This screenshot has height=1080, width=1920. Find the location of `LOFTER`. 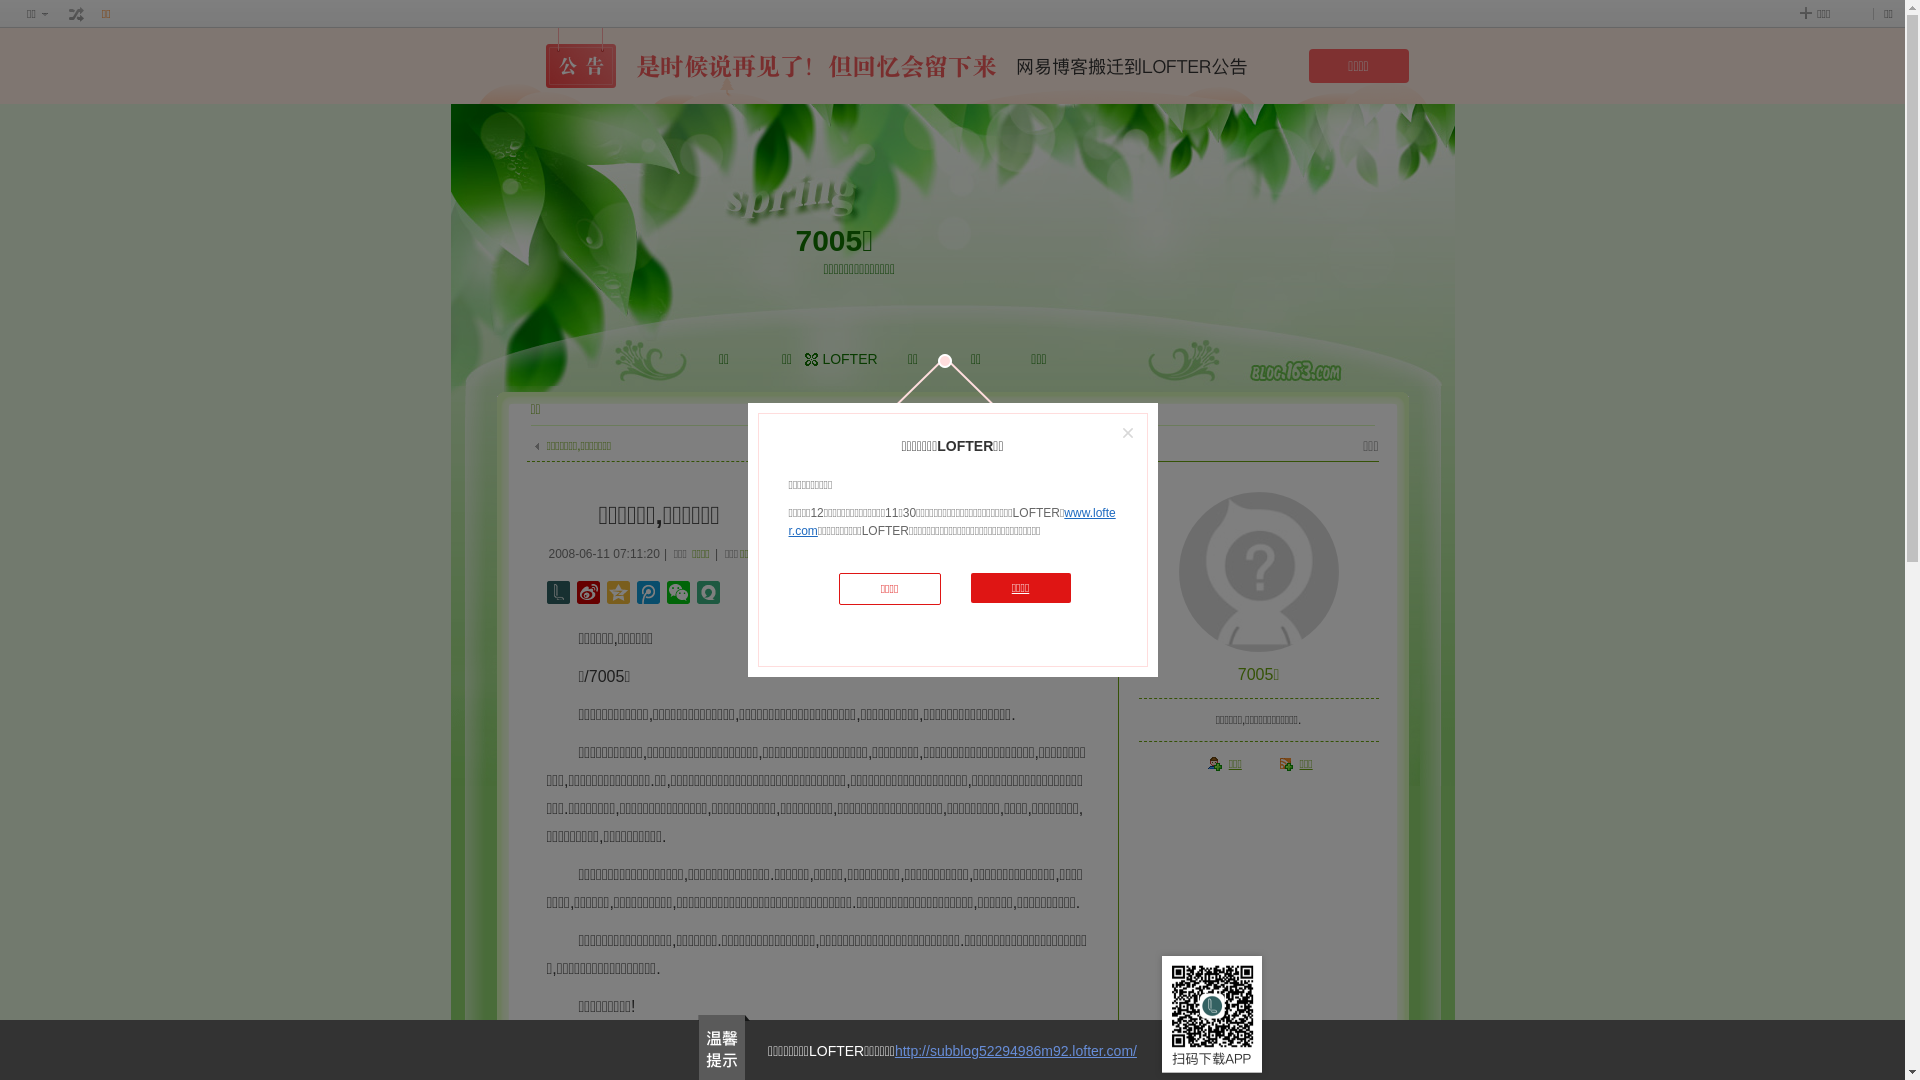

LOFTER is located at coordinates (850, 359).